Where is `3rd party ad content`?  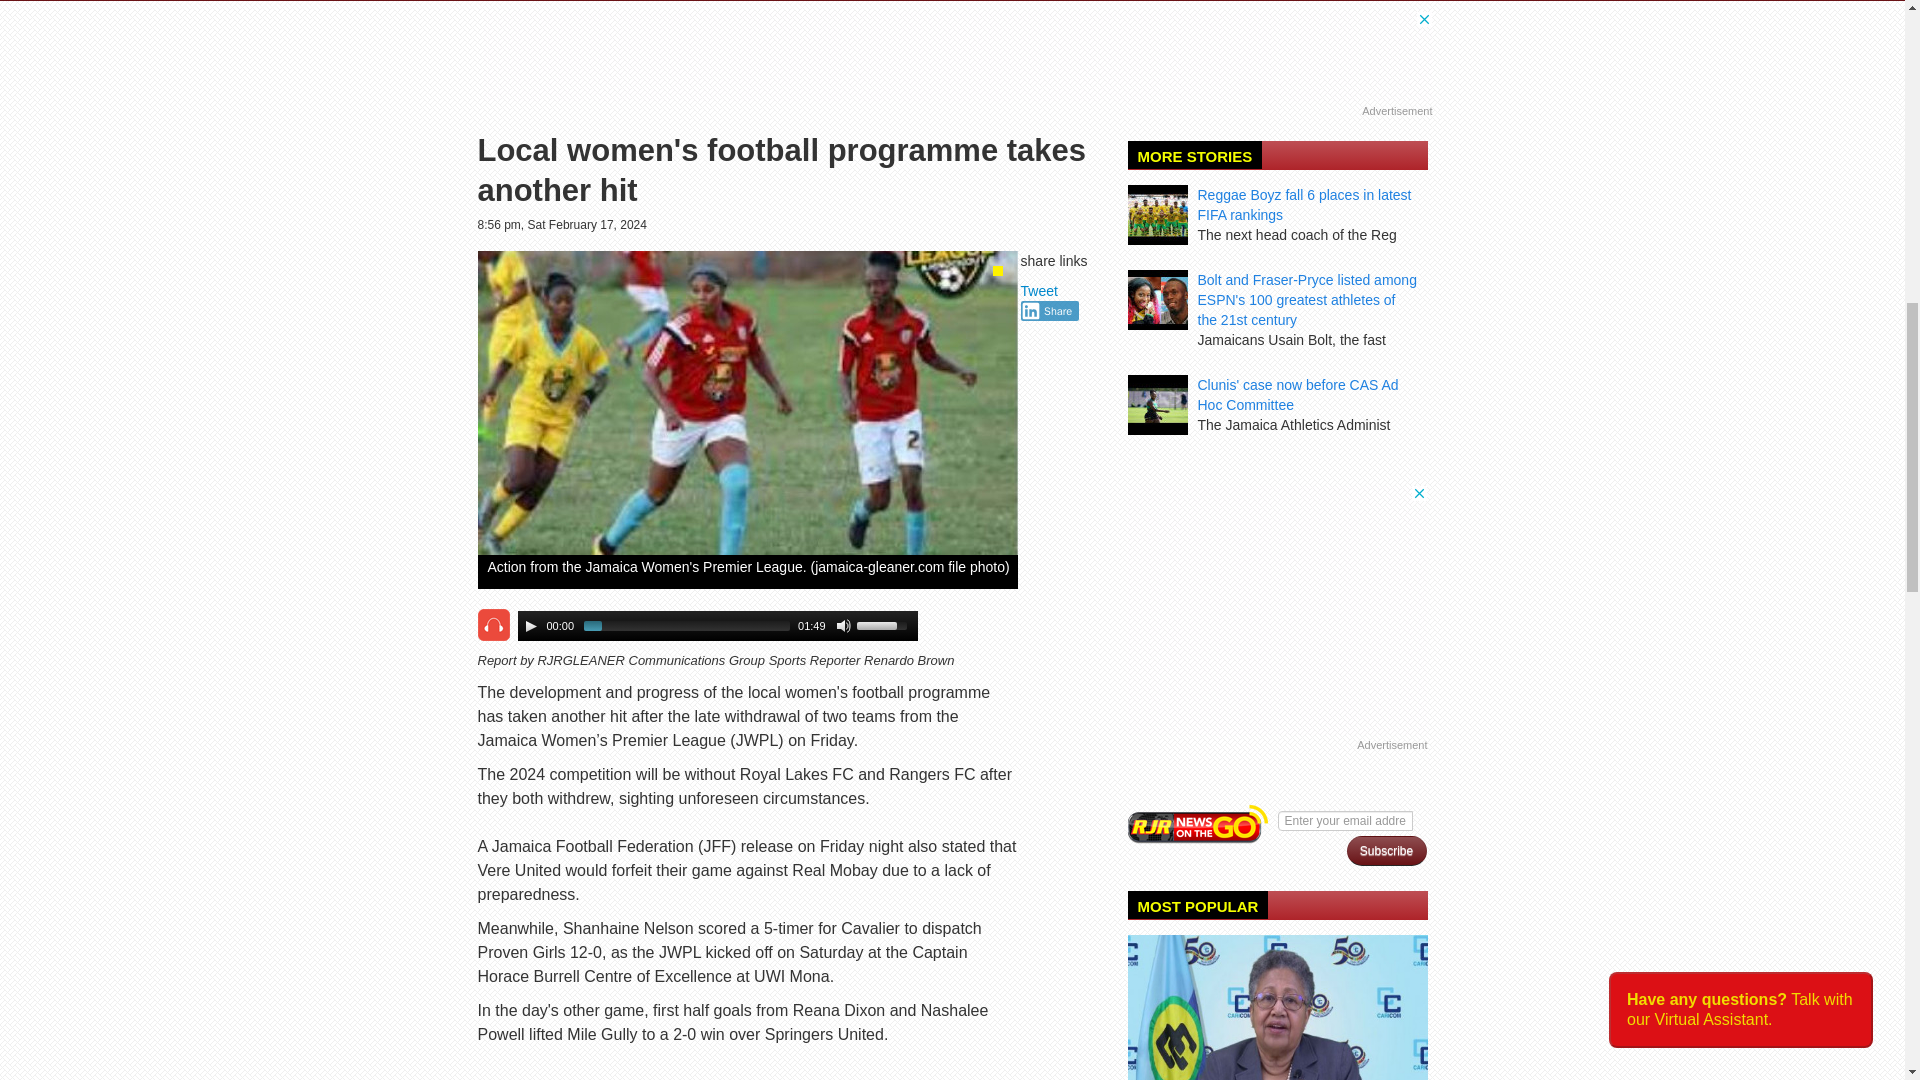 3rd party ad content is located at coordinates (1278, 610).